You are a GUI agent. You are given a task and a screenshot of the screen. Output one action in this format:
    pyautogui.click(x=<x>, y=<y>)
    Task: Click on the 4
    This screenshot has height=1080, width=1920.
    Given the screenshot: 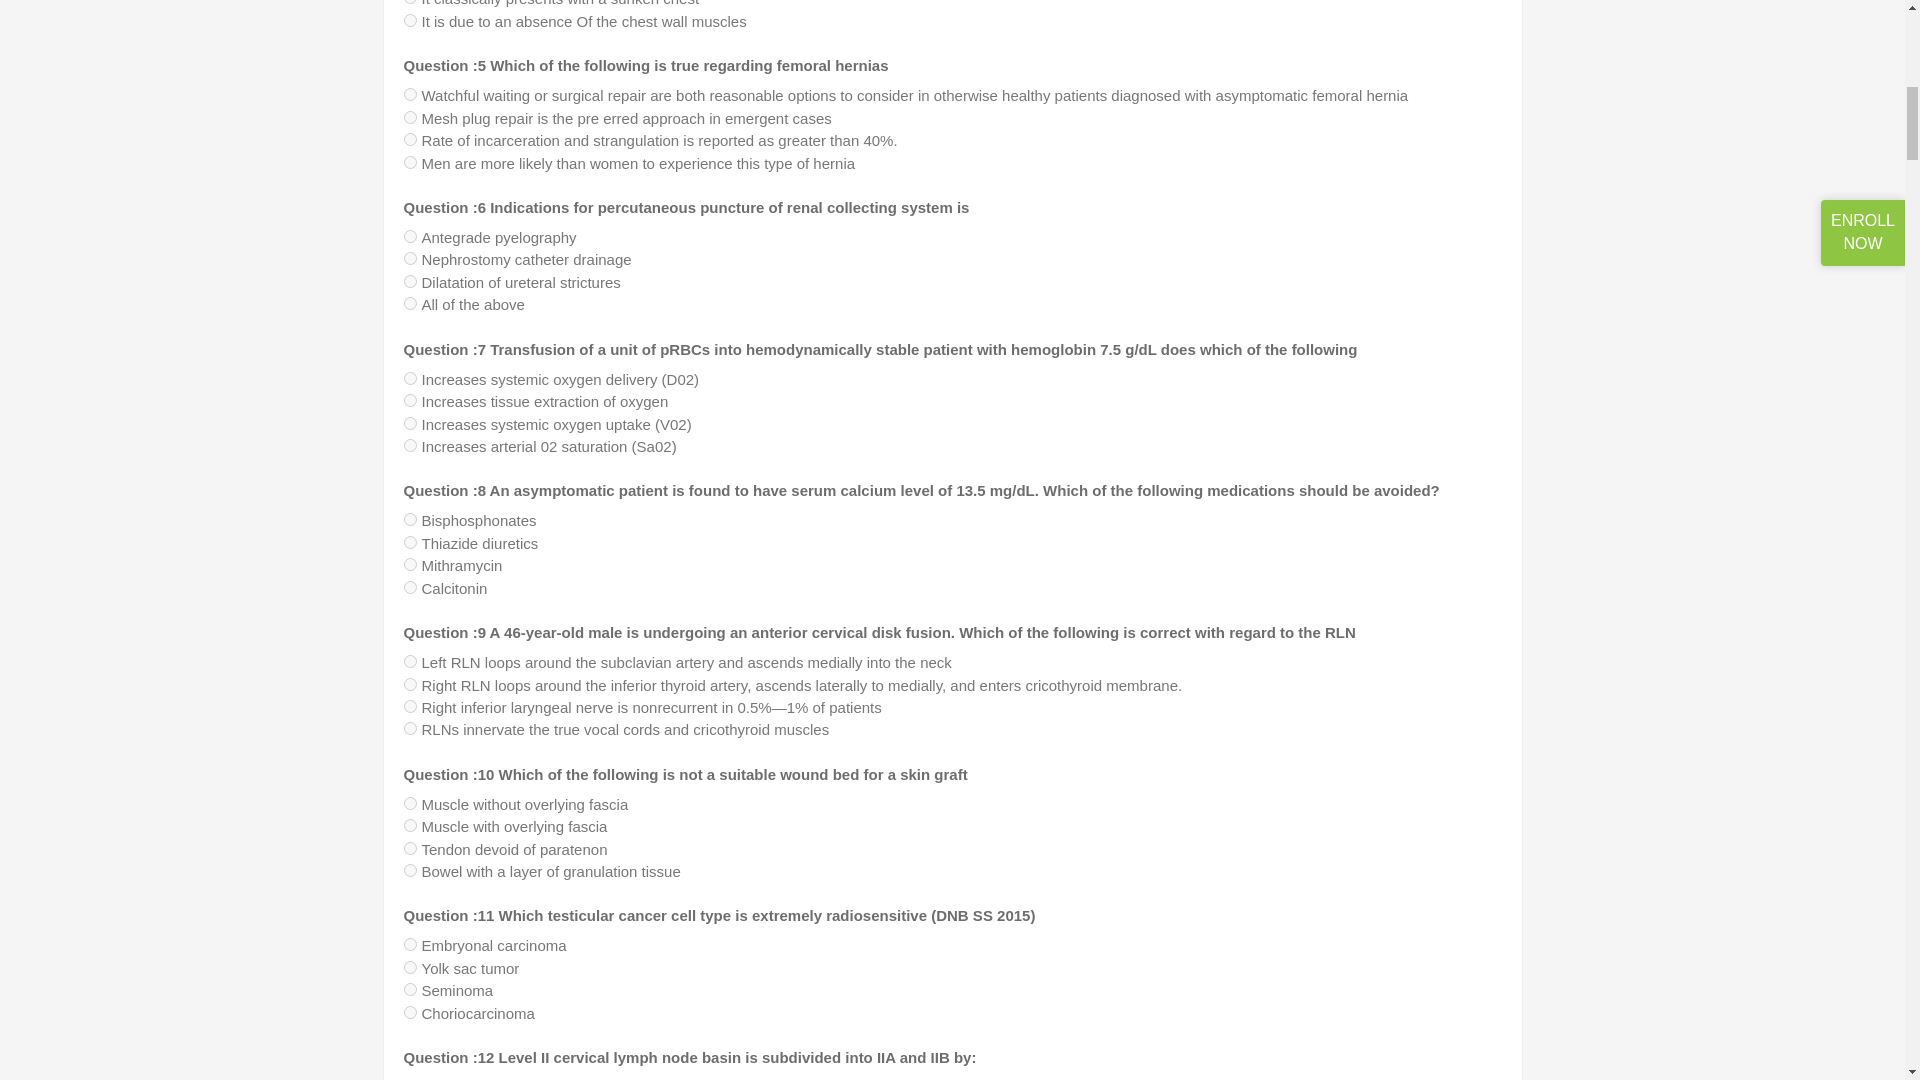 What is the action you would take?
    pyautogui.click(x=410, y=162)
    